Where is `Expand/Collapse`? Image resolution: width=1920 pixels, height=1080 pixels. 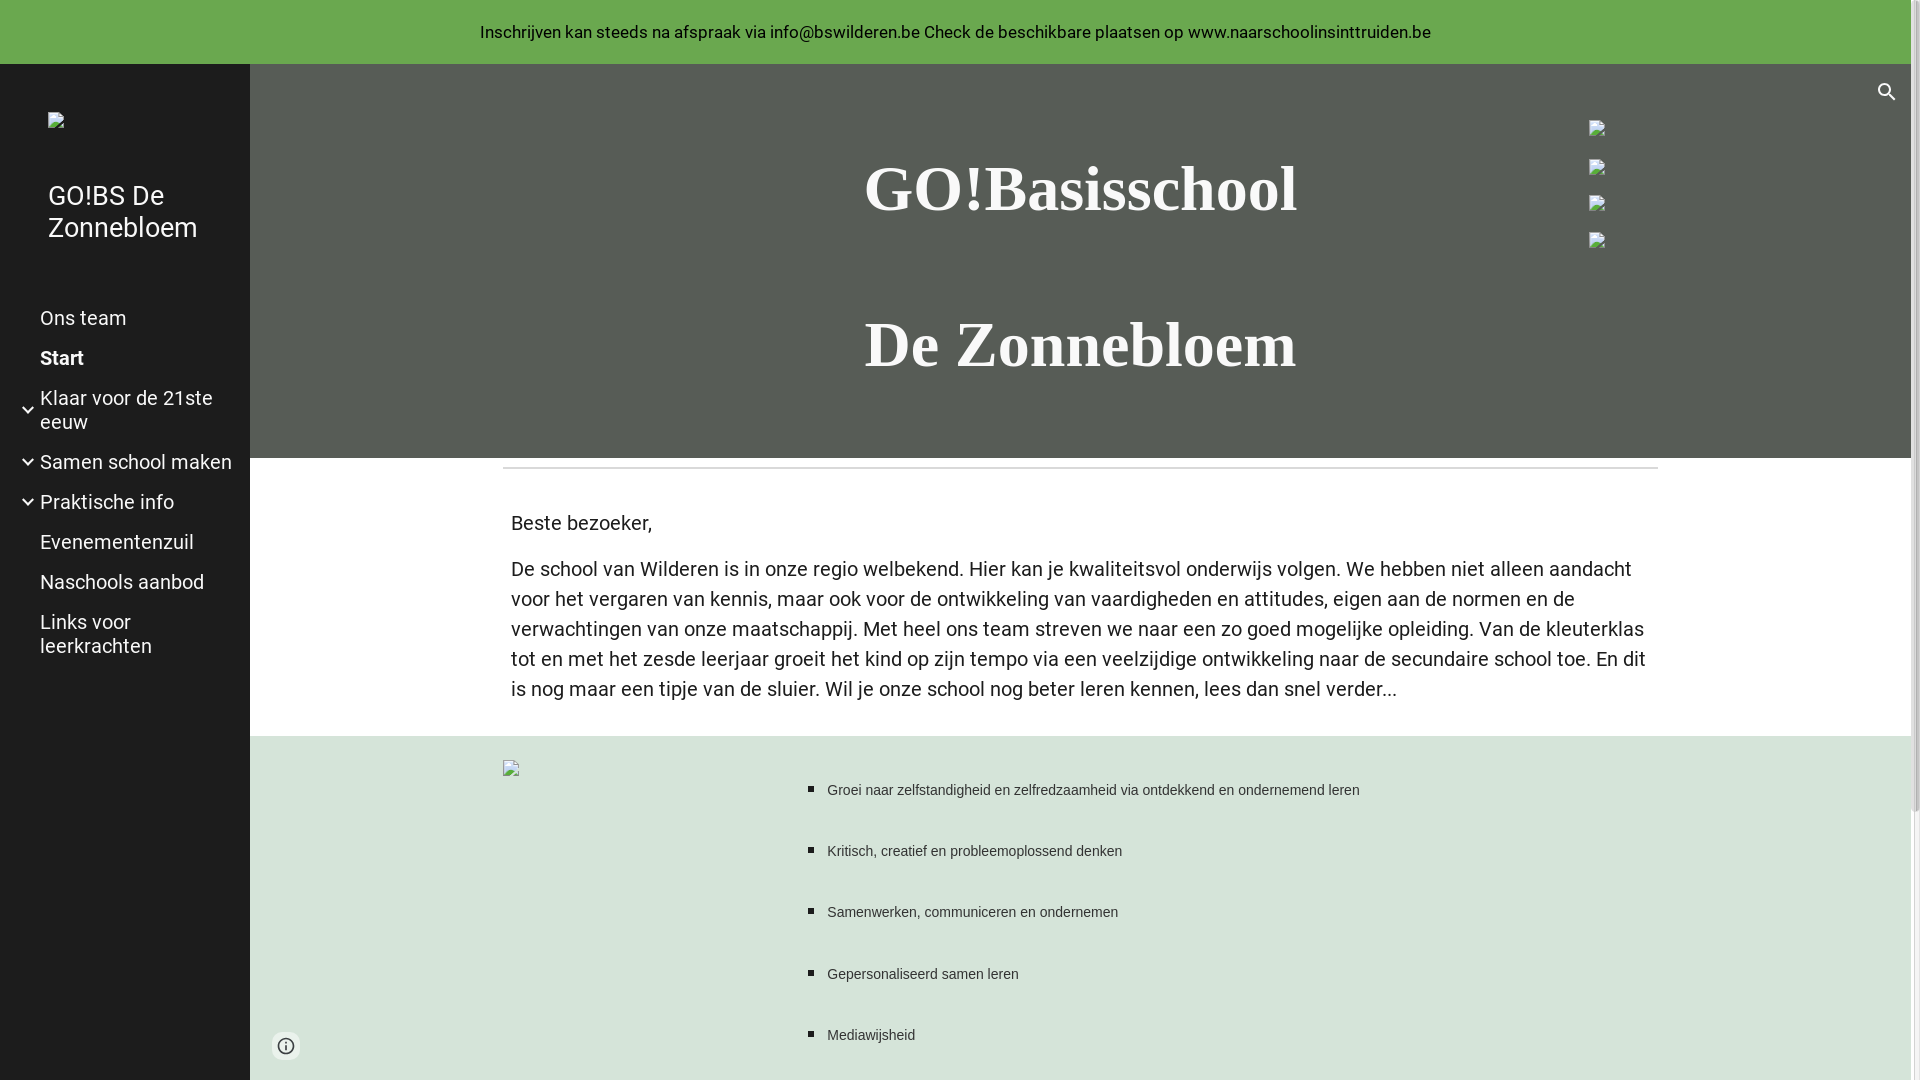 Expand/Collapse is located at coordinates (22, 410).